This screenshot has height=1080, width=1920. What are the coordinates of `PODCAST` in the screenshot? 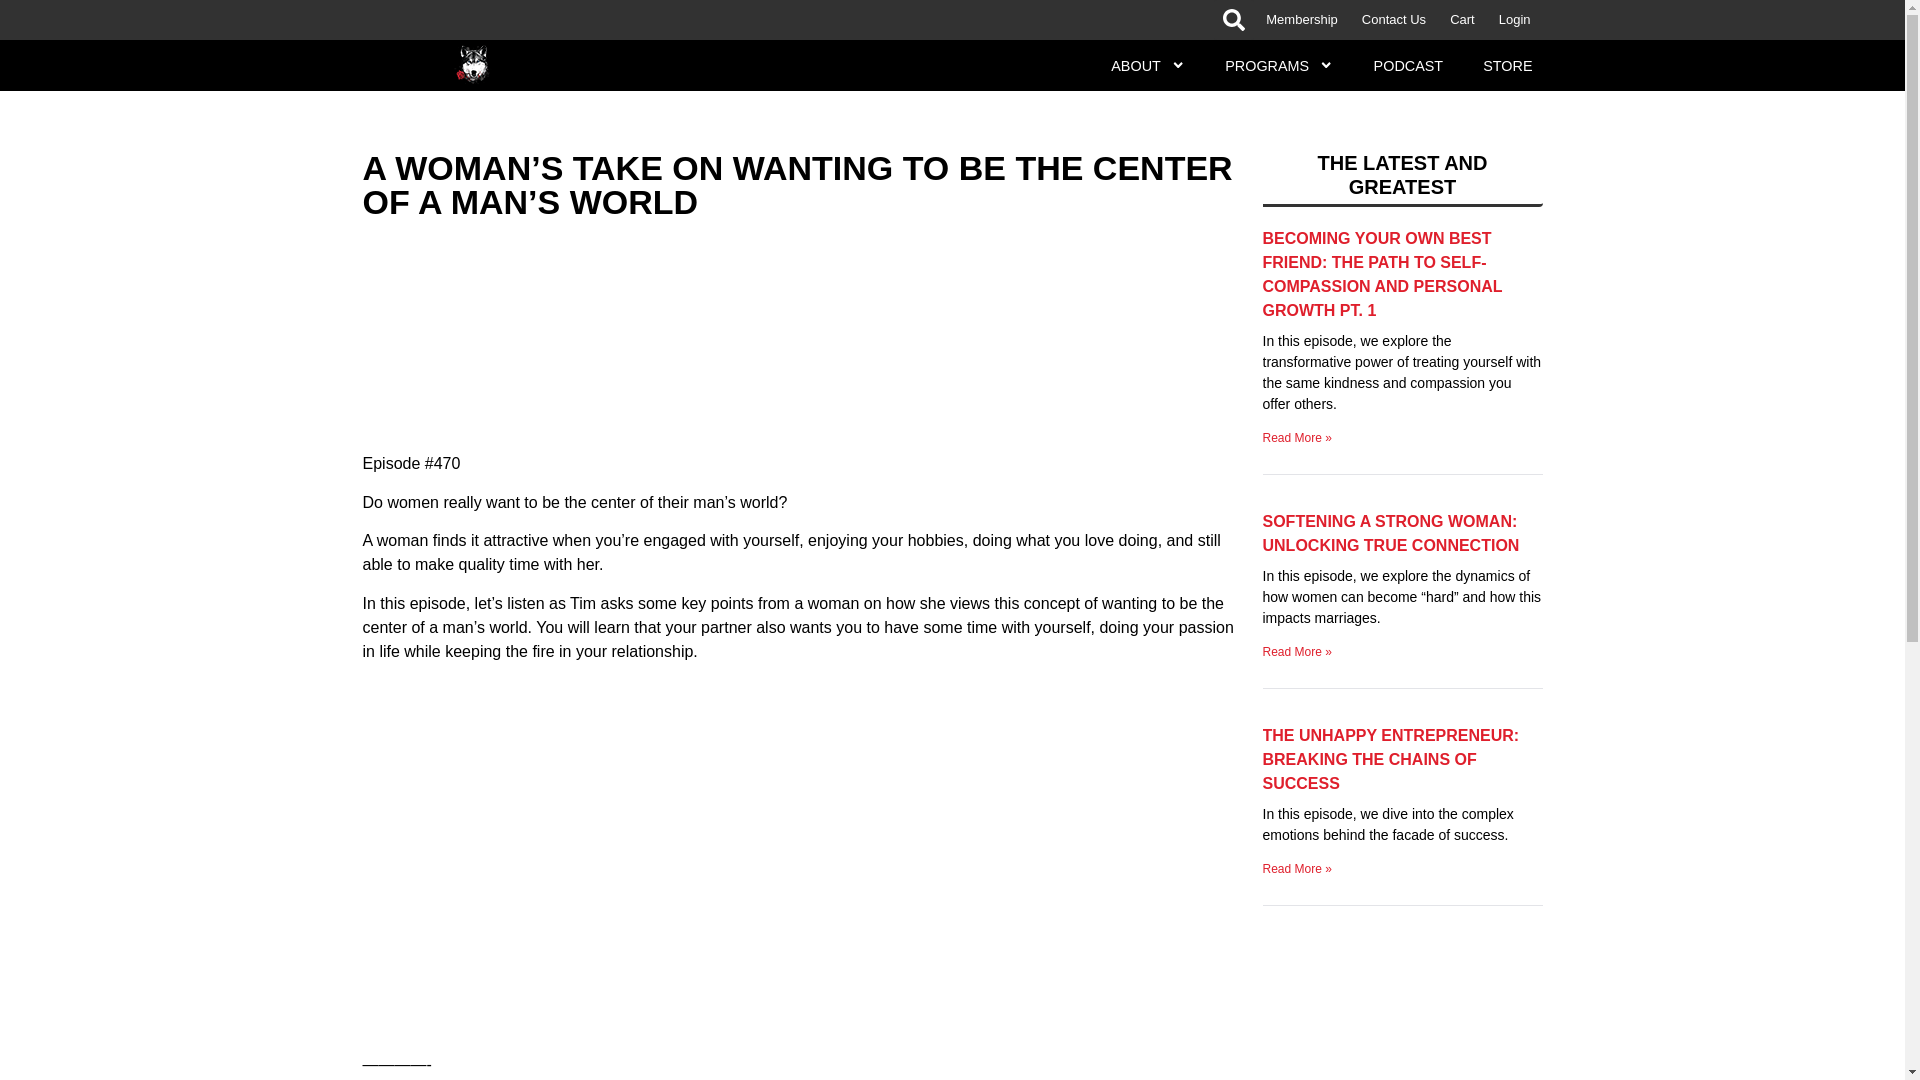 It's located at (1408, 64).